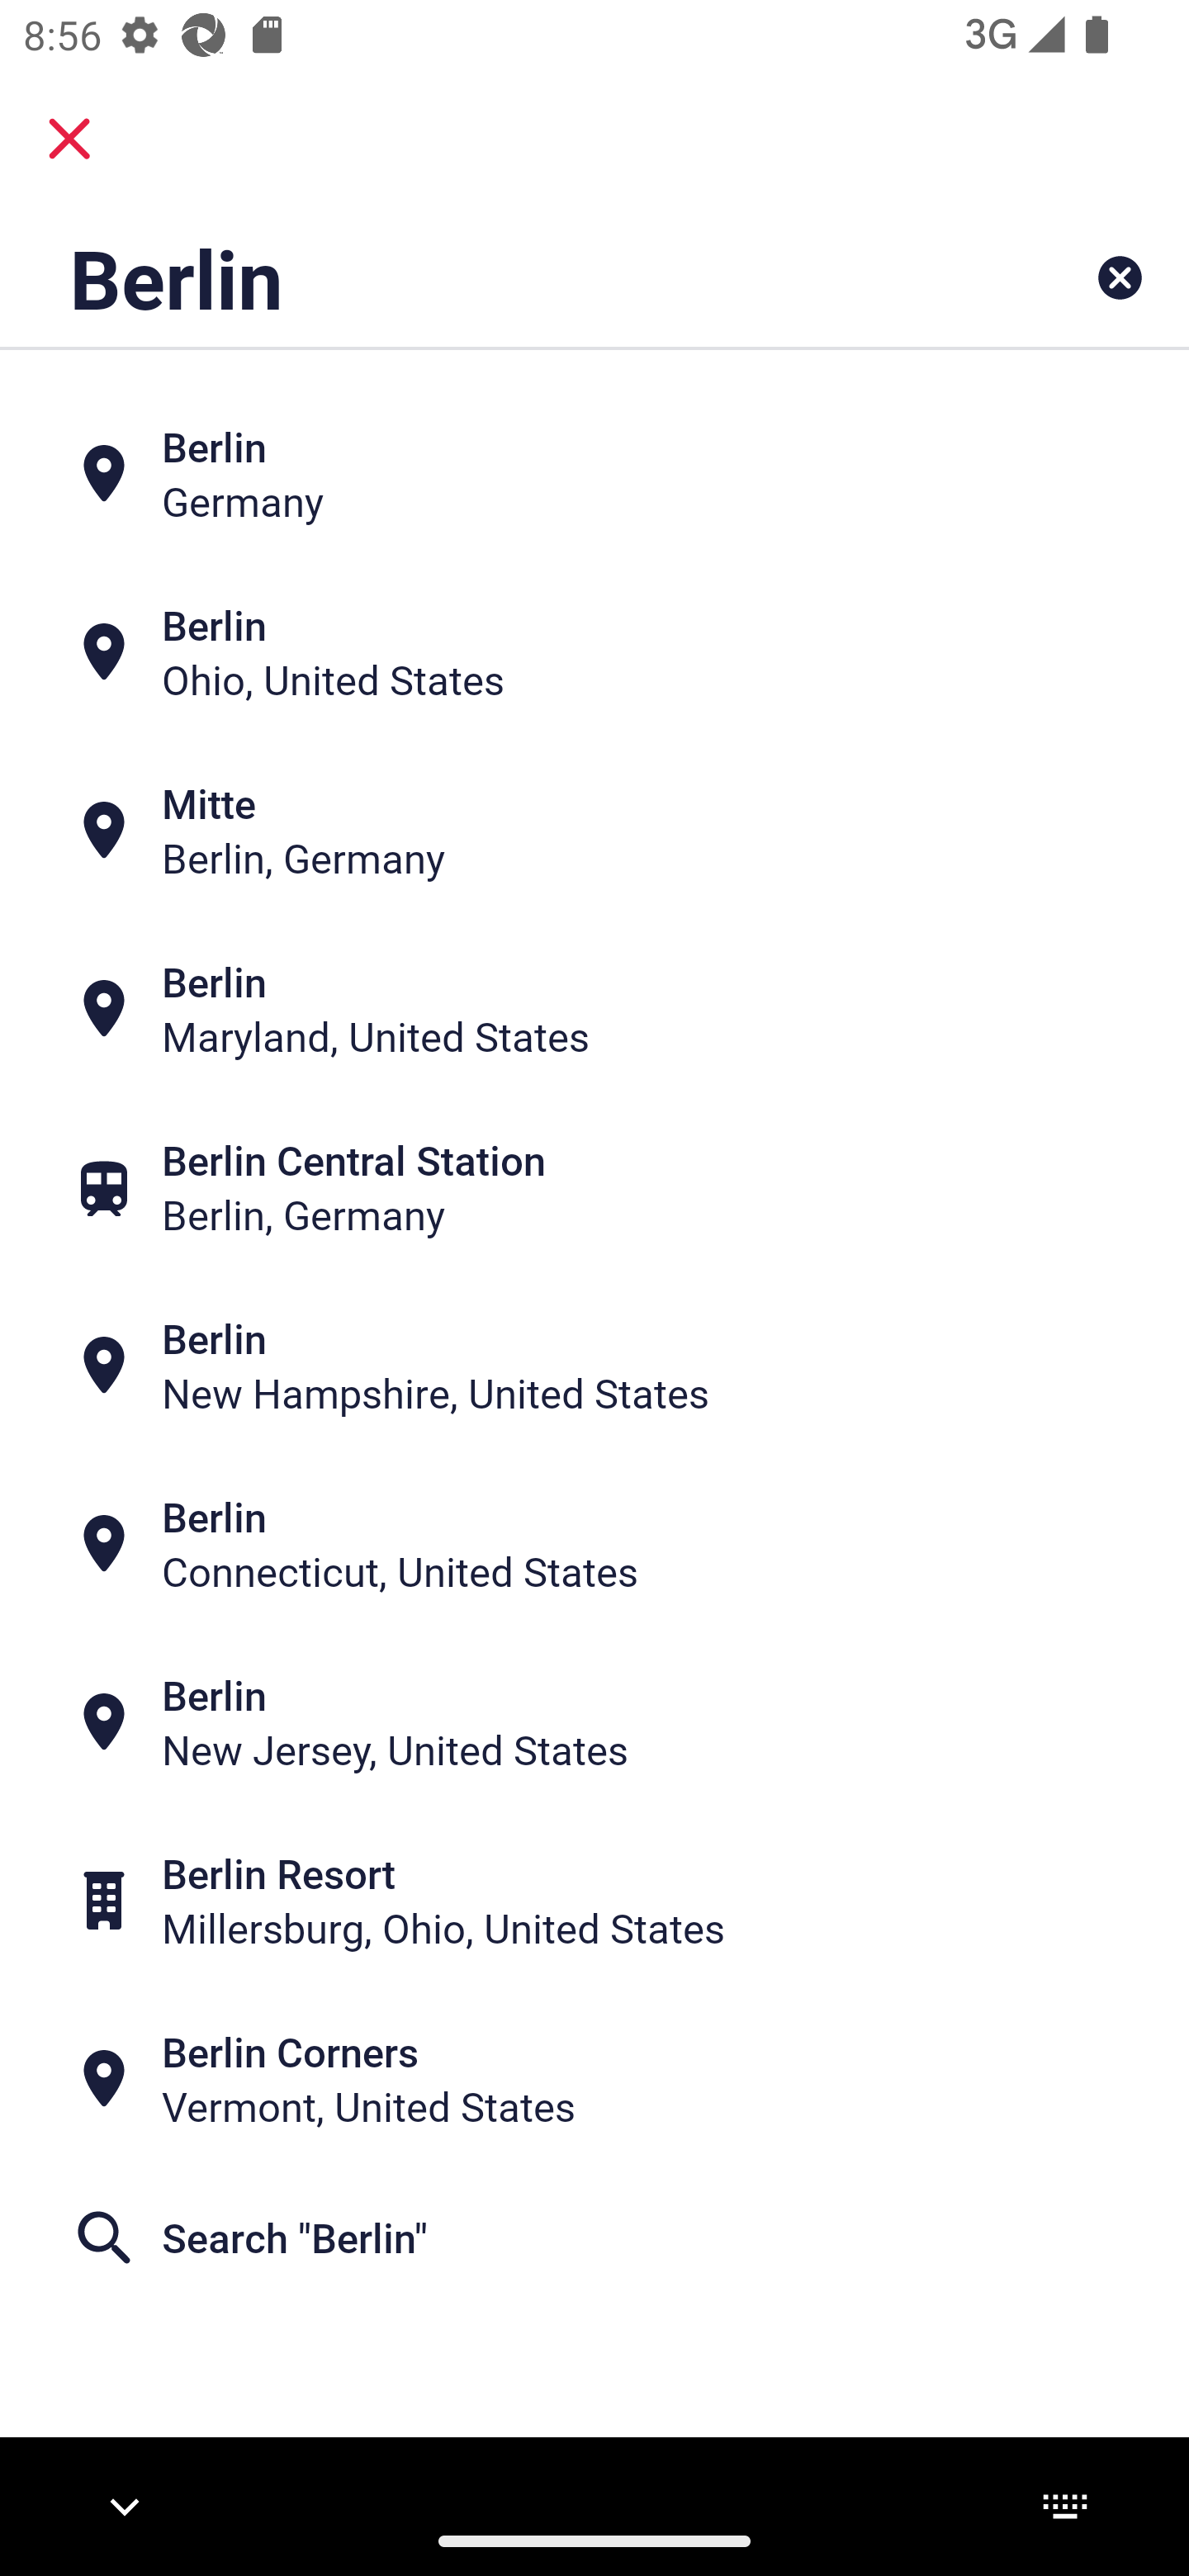  I want to click on close., so click(69, 139).